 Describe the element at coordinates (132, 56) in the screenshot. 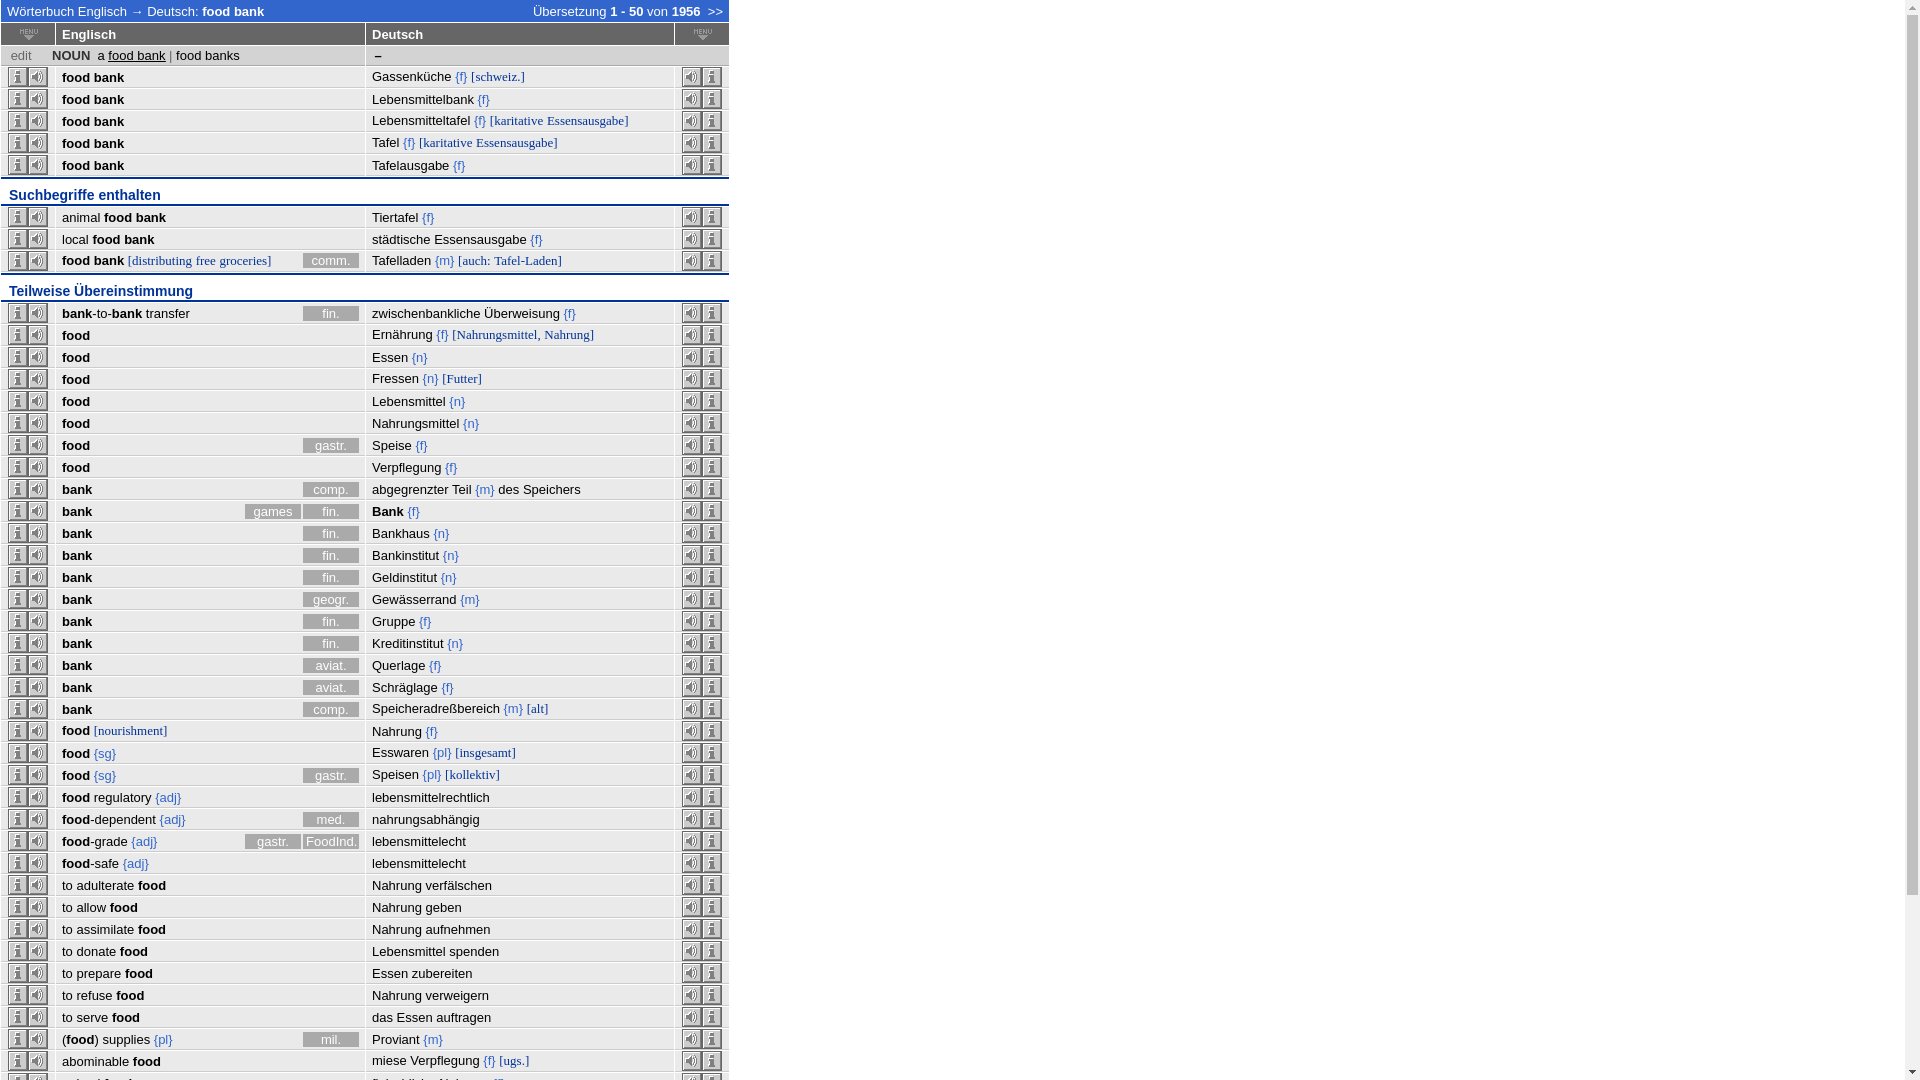

I see `a food bank` at that location.